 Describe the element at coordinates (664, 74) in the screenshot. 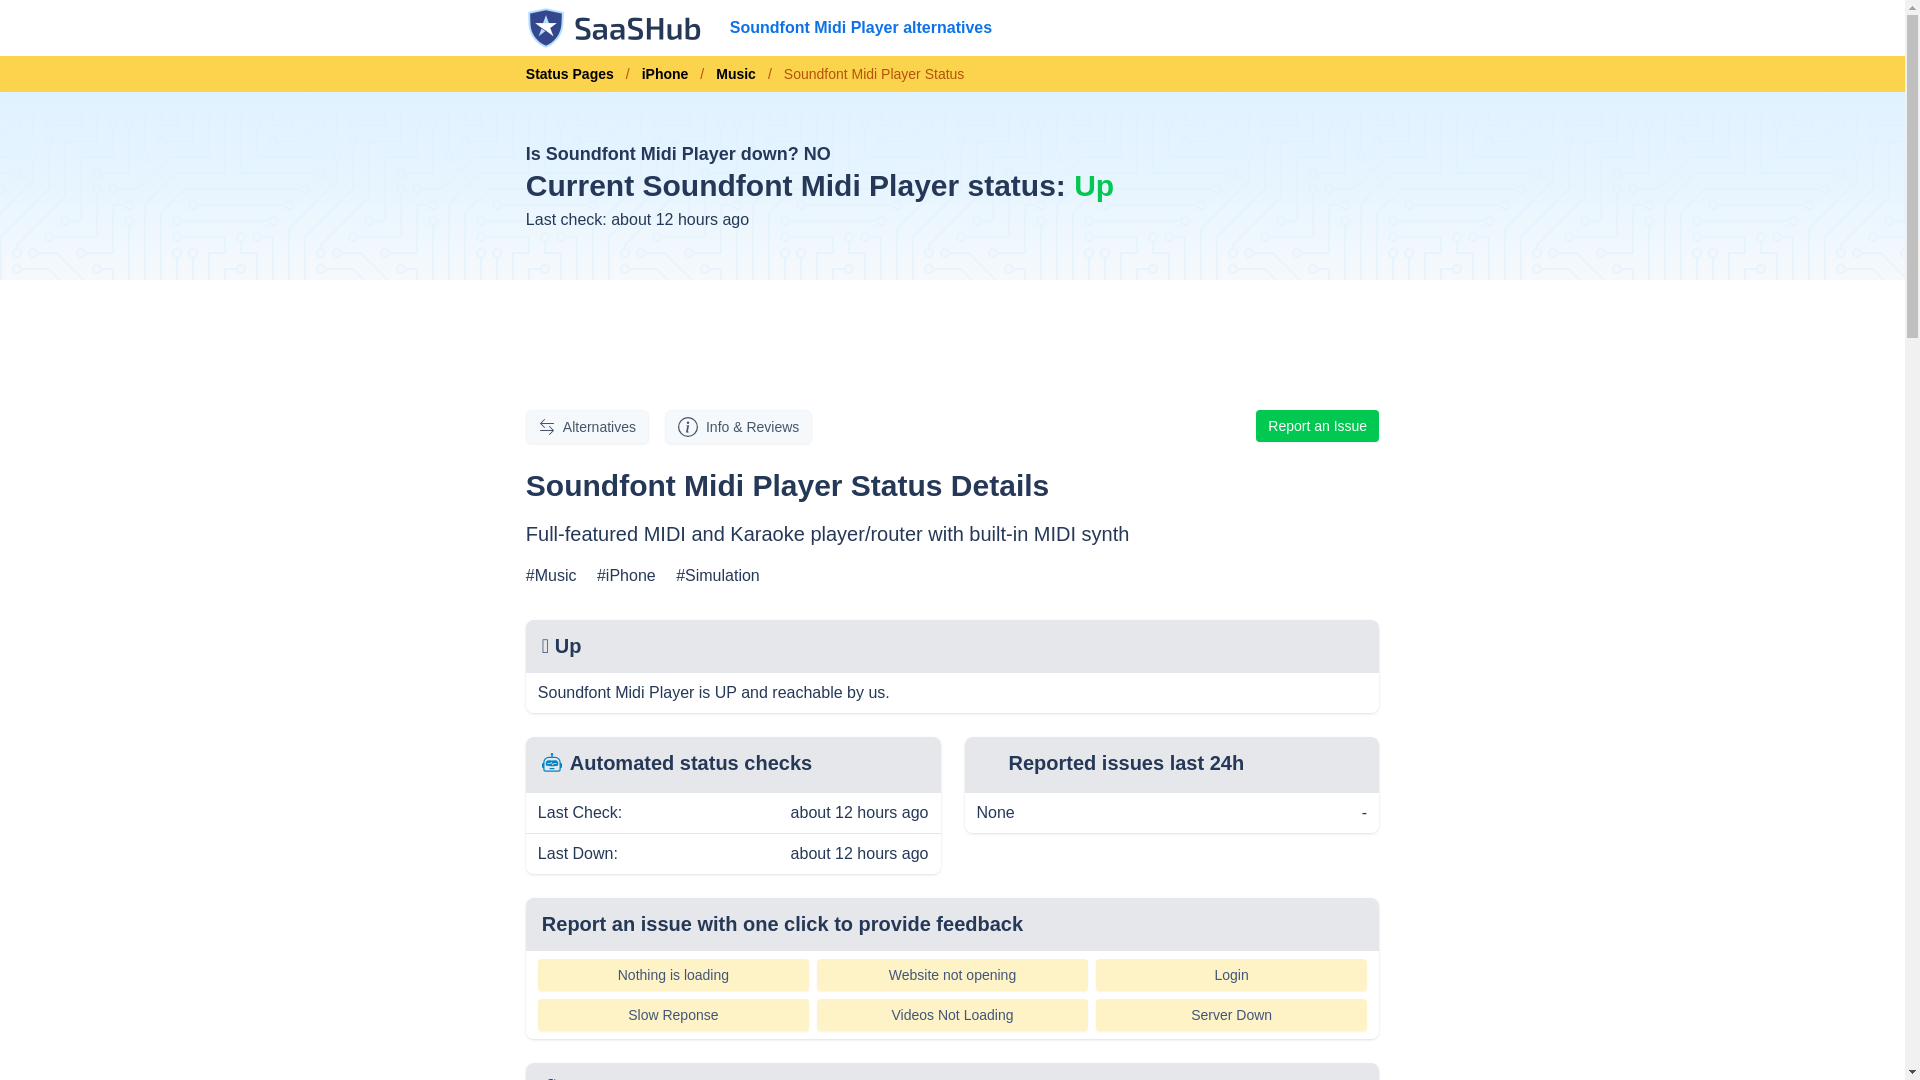

I see `iPhone` at that location.